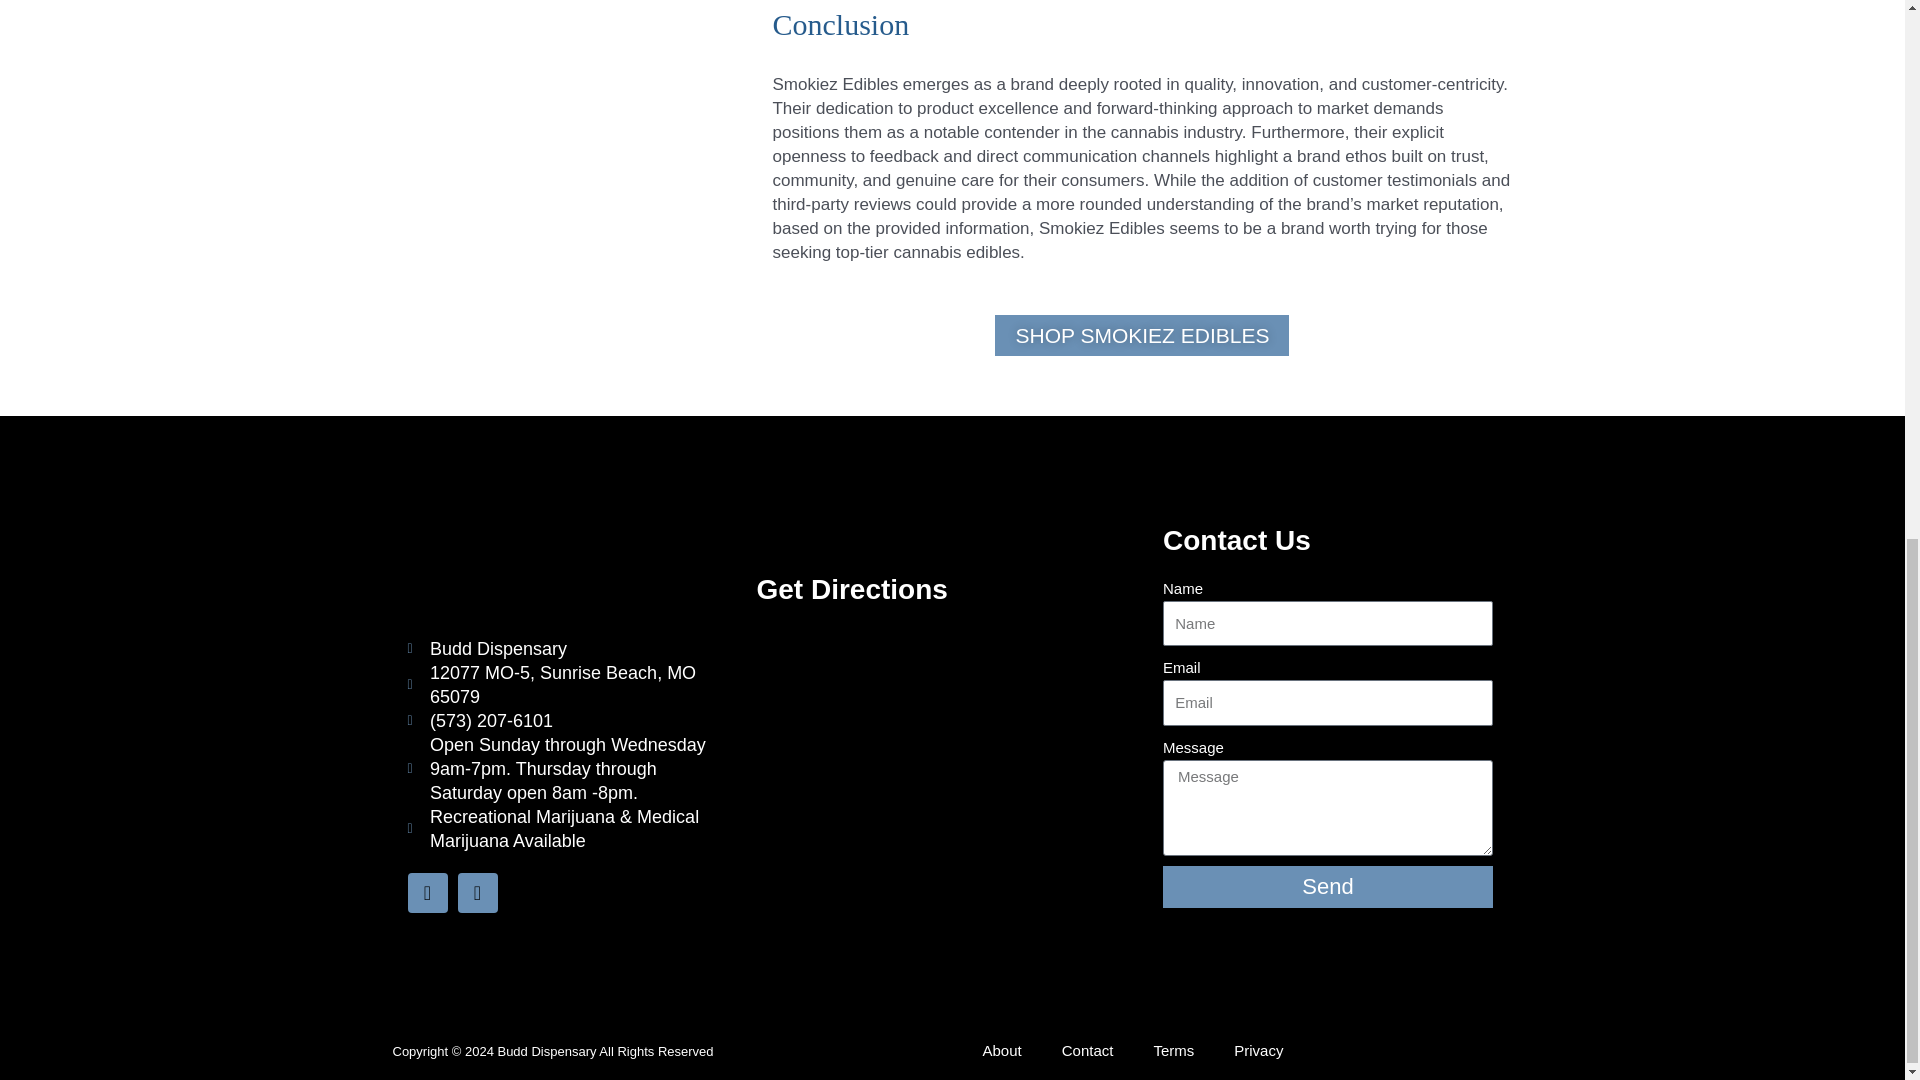 This screenshot has height=1080, width=1920. I want to click on Get Directions, so click(851, 588).